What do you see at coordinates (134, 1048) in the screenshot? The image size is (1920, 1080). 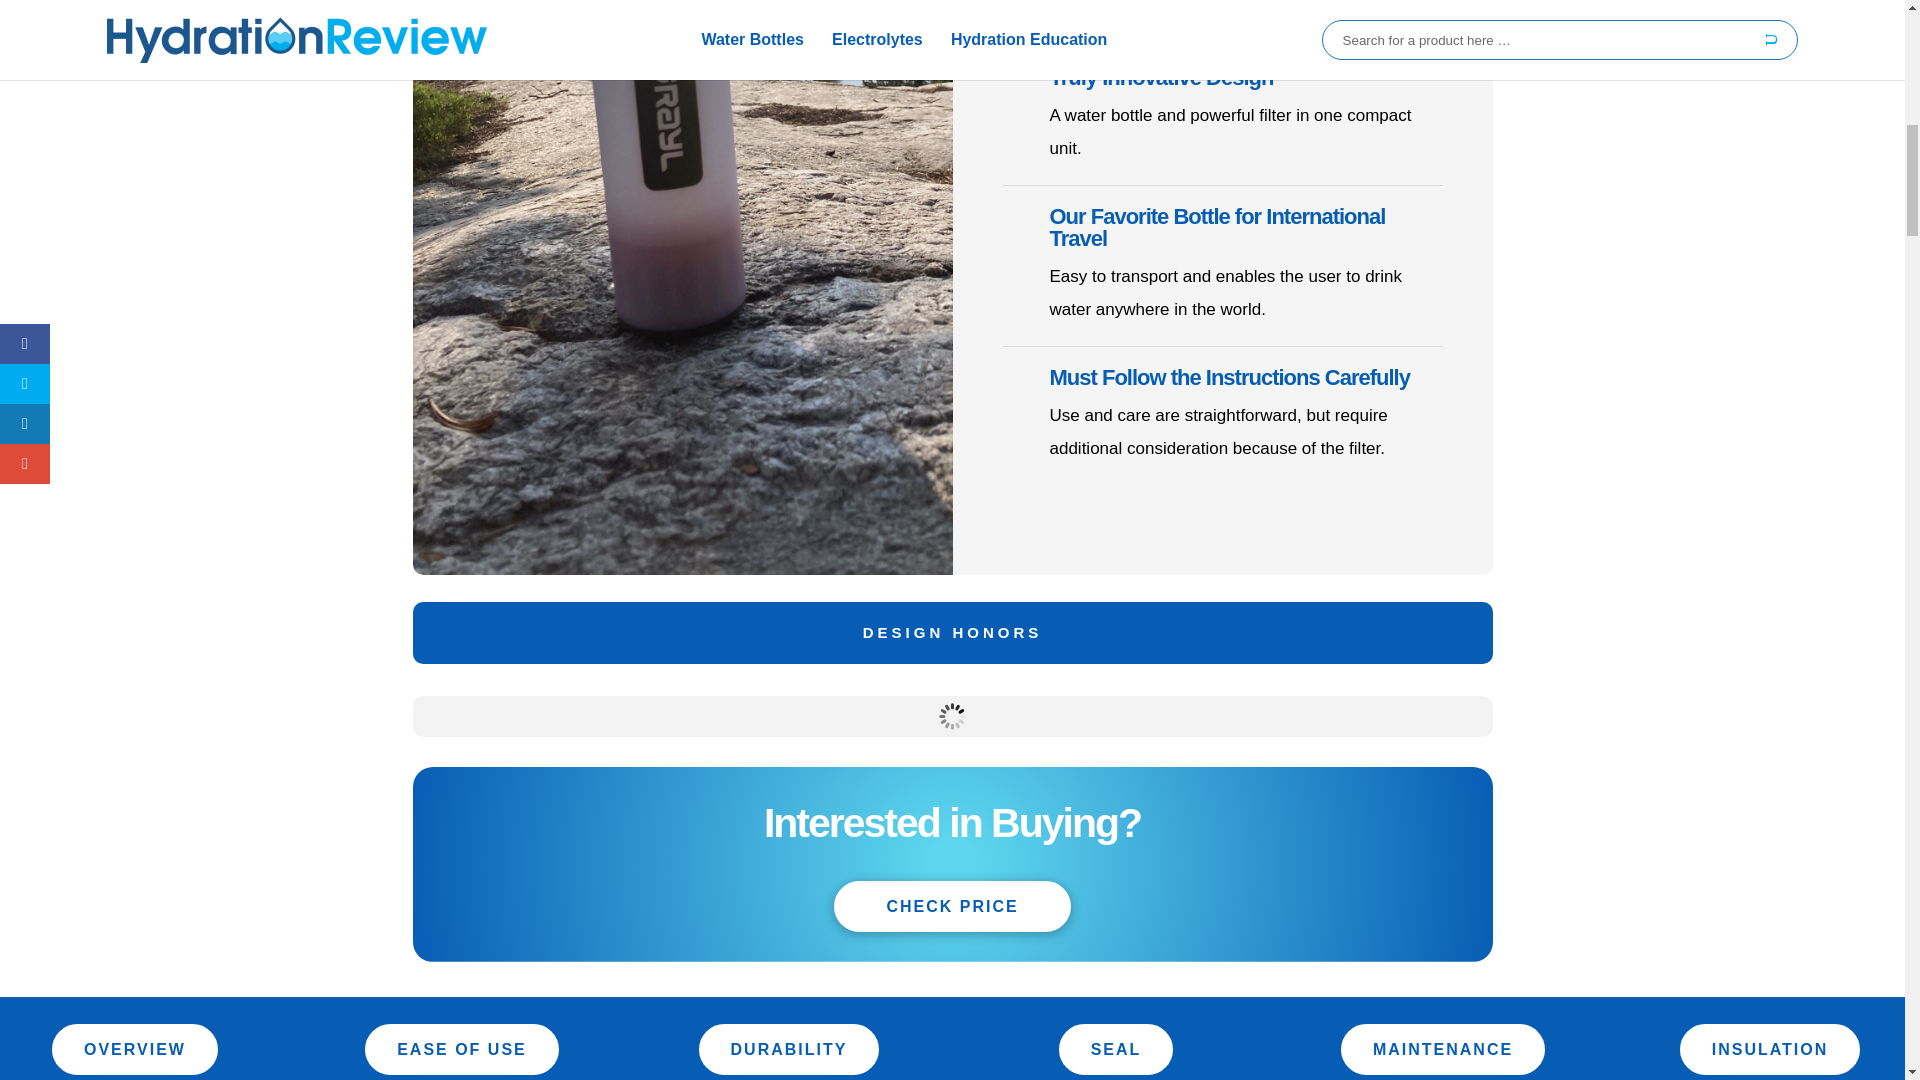 I see `OVERVIEW` at bounding box center [134, 1048].